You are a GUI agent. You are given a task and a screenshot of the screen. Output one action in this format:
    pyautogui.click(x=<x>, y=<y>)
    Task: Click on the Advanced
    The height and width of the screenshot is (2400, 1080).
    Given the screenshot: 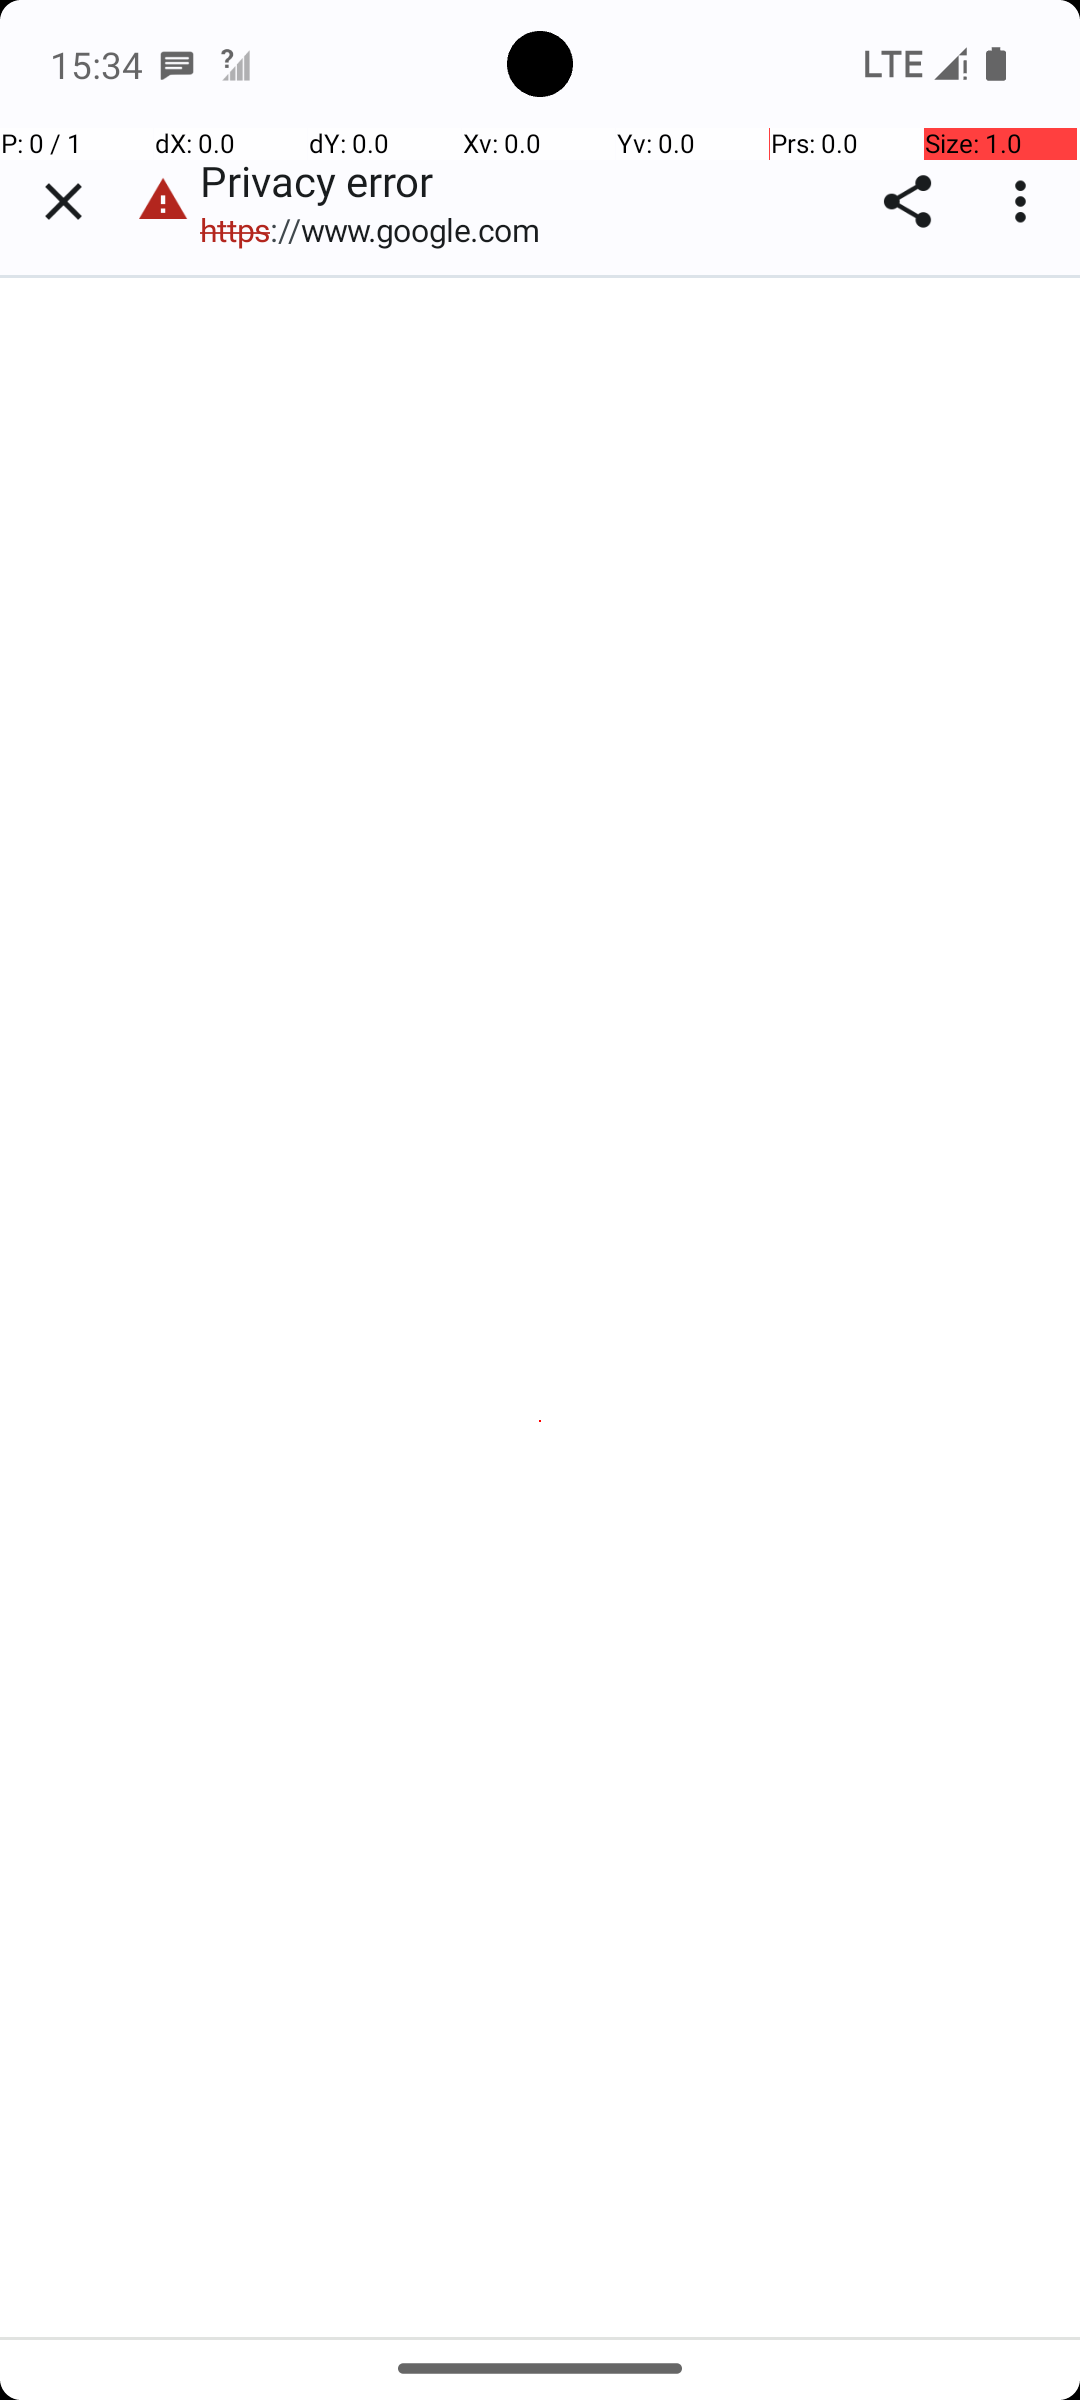 What is the action you would take?
    pyautogui.click(x=542, y=2217)
    